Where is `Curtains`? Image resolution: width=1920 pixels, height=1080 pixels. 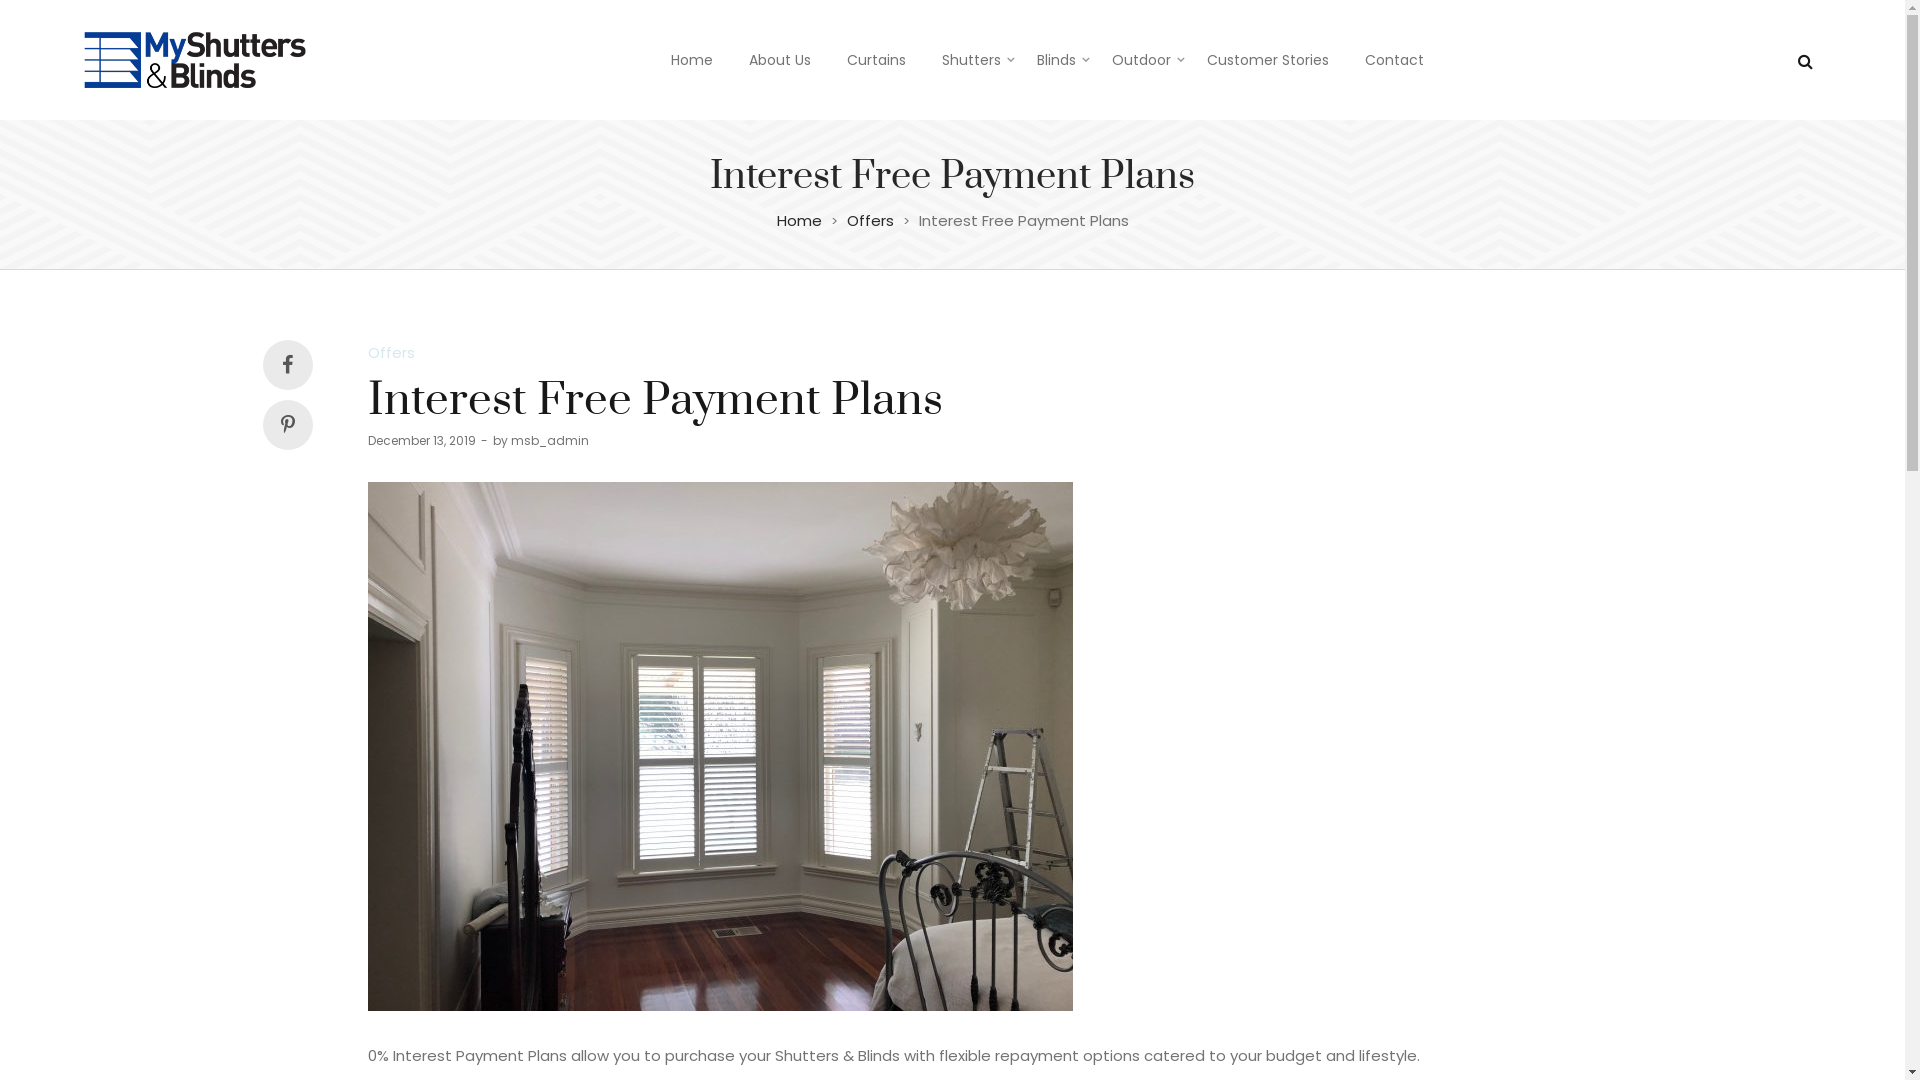 Curtains is located at coordinates (876, 60).